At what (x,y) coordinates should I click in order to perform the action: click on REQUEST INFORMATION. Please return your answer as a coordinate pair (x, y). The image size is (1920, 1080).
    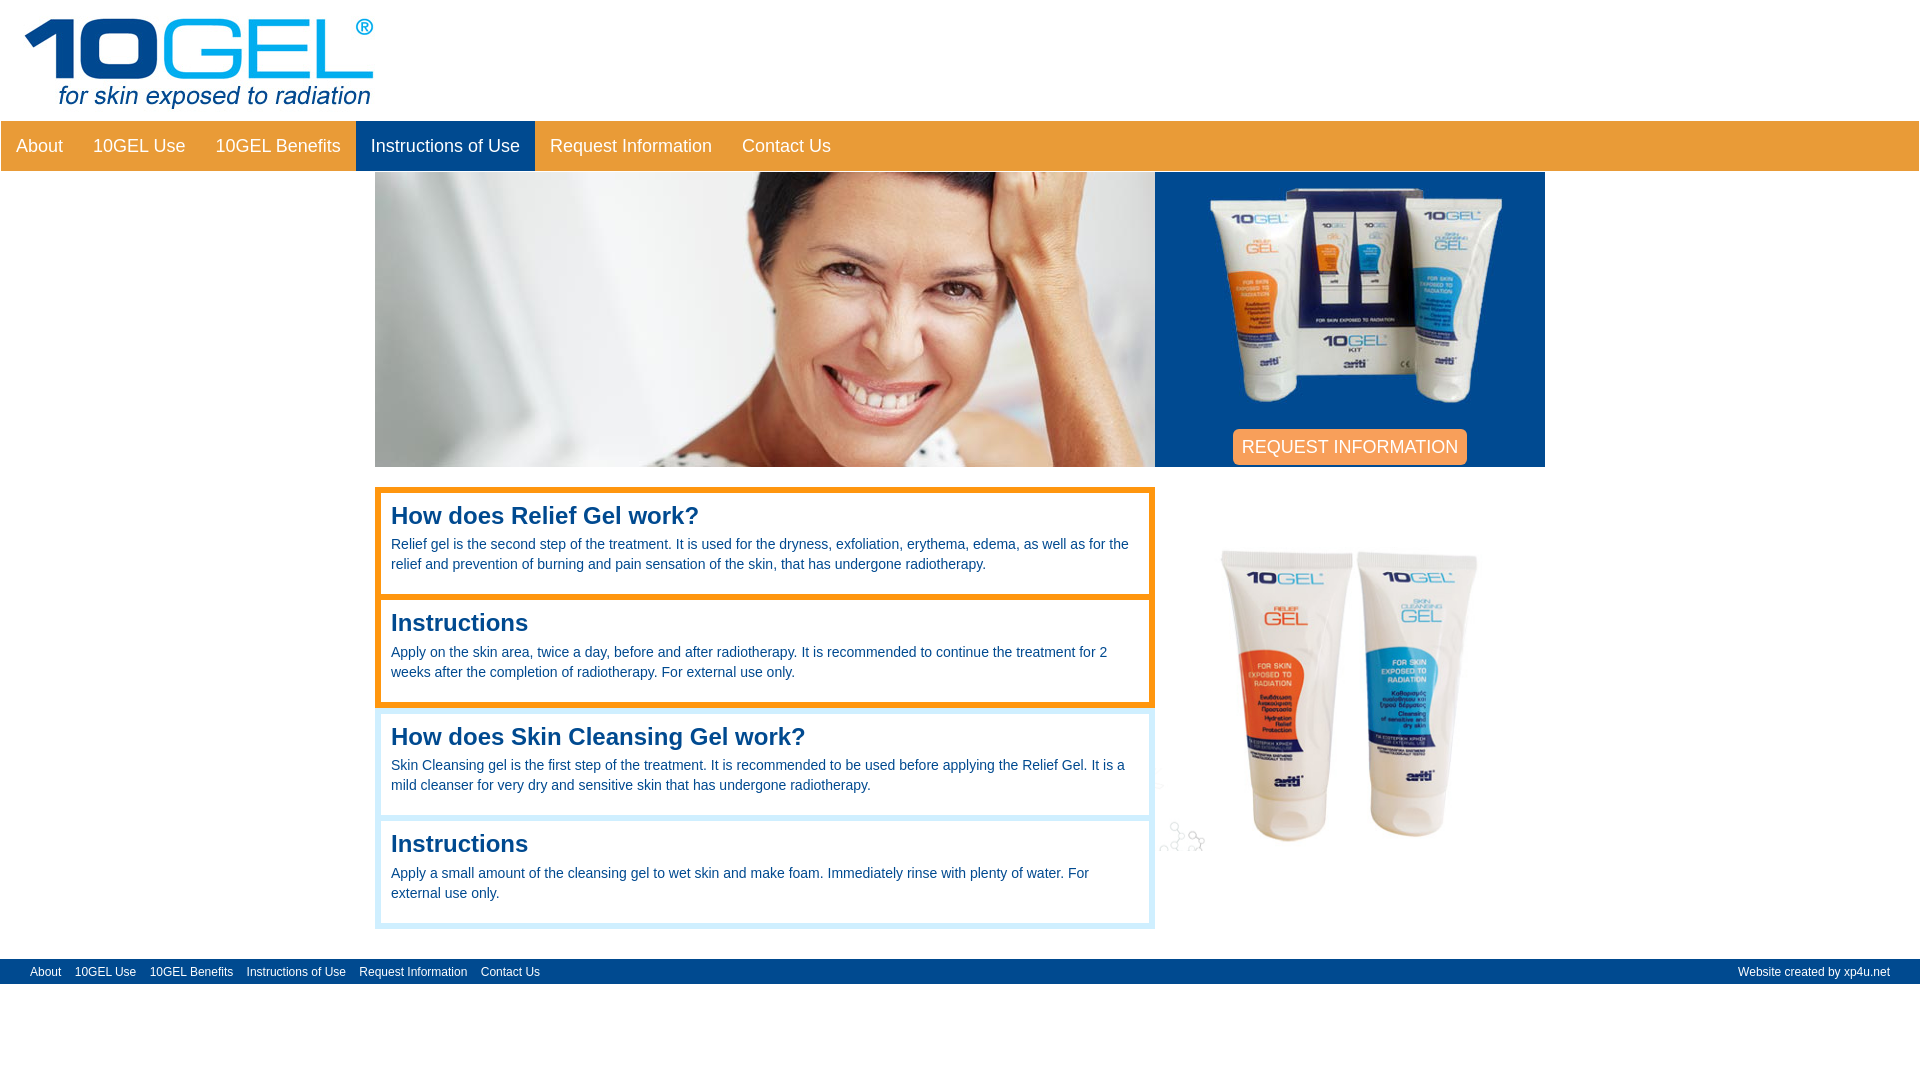
    Looking at the image, I should click on (1350, 447).